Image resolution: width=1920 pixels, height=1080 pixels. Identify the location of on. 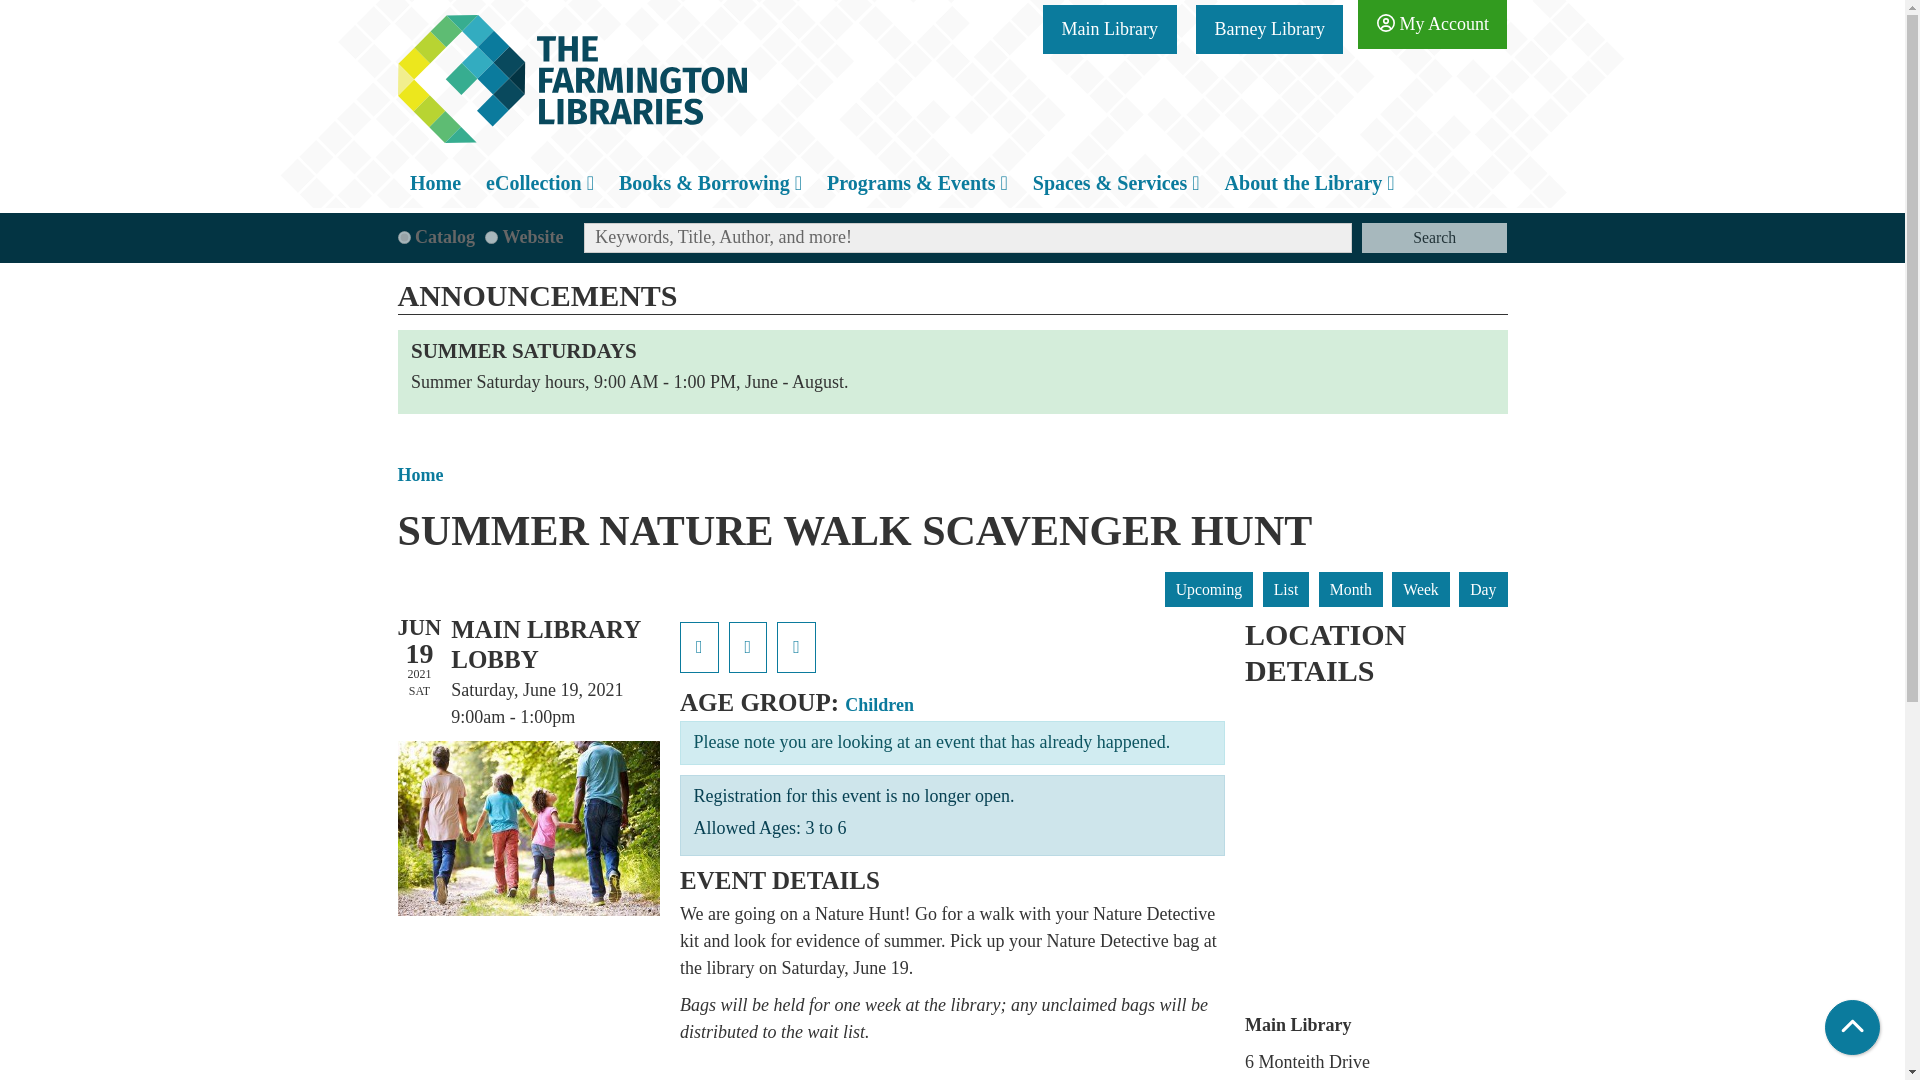
(491, 238).